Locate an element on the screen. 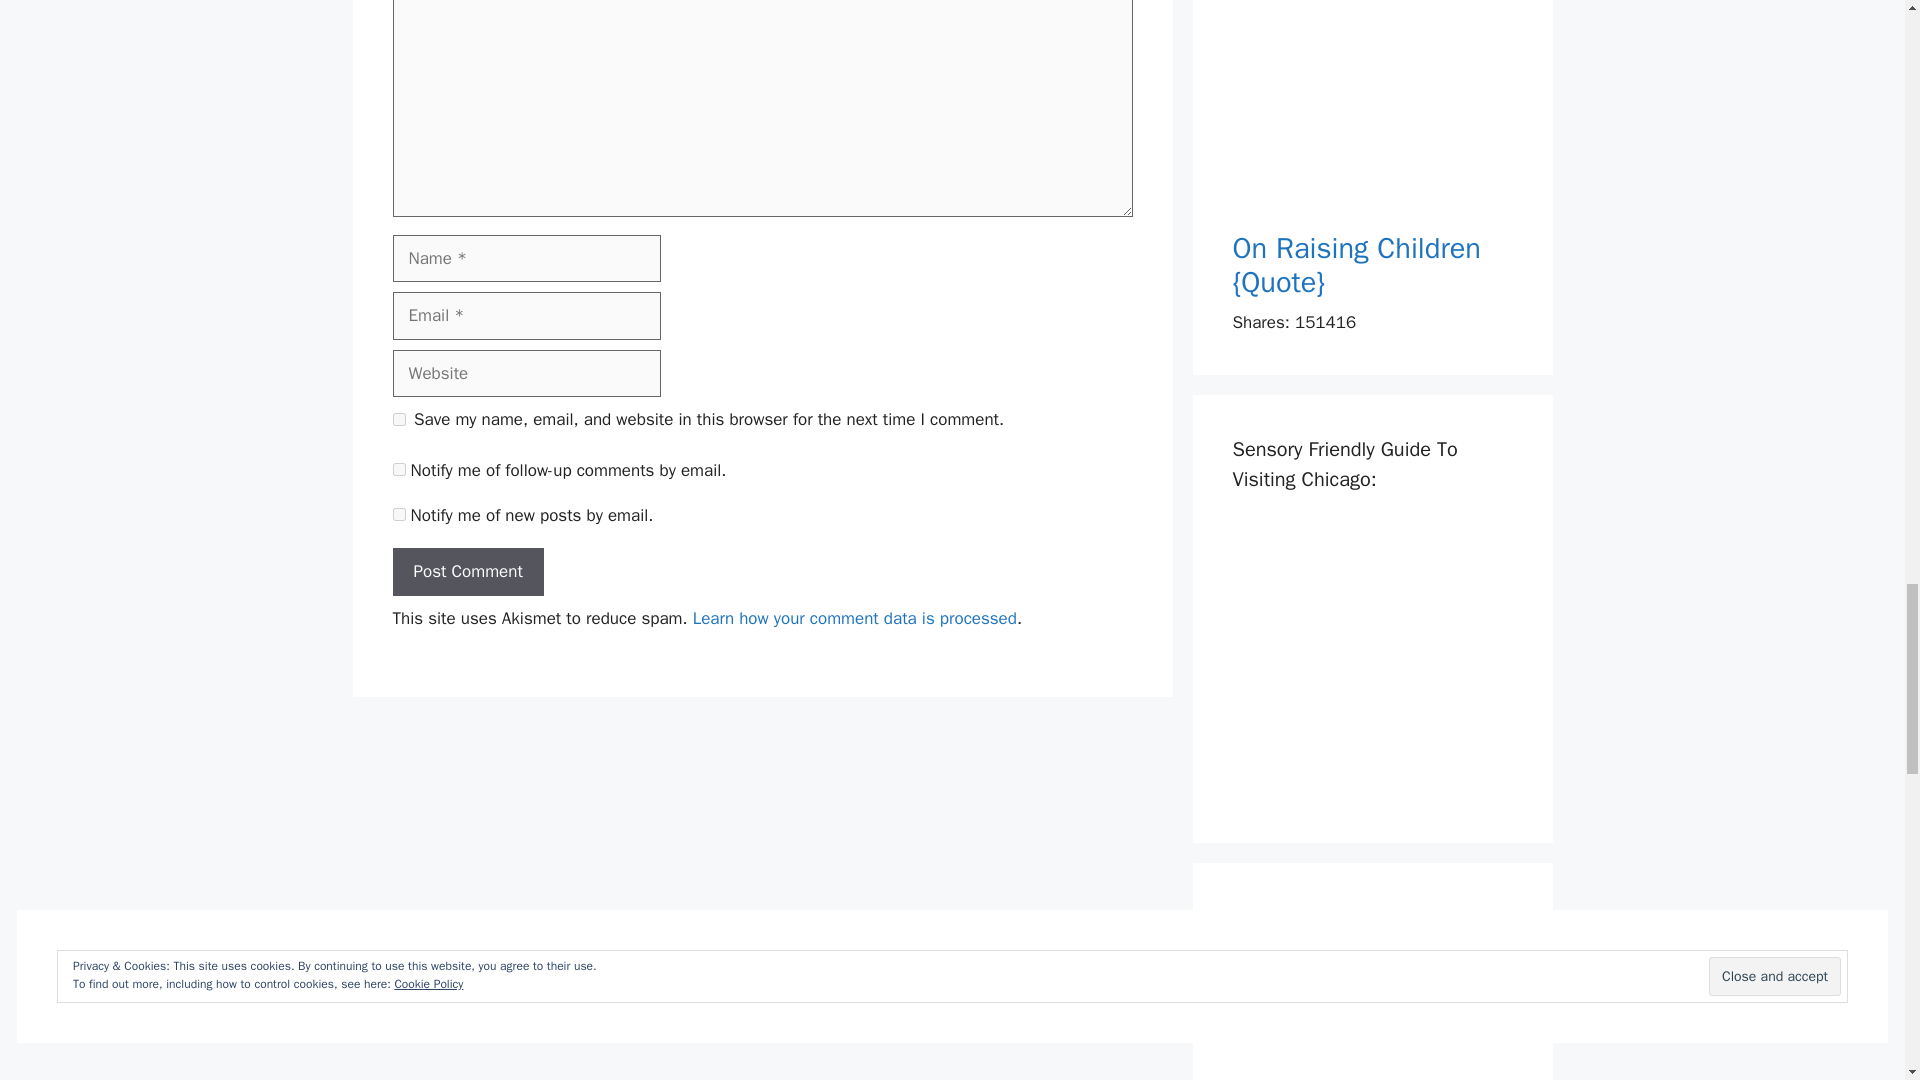 The width and height of the screenshot is (1920, 1080). Post Comment is located at coordinates (467, 572).